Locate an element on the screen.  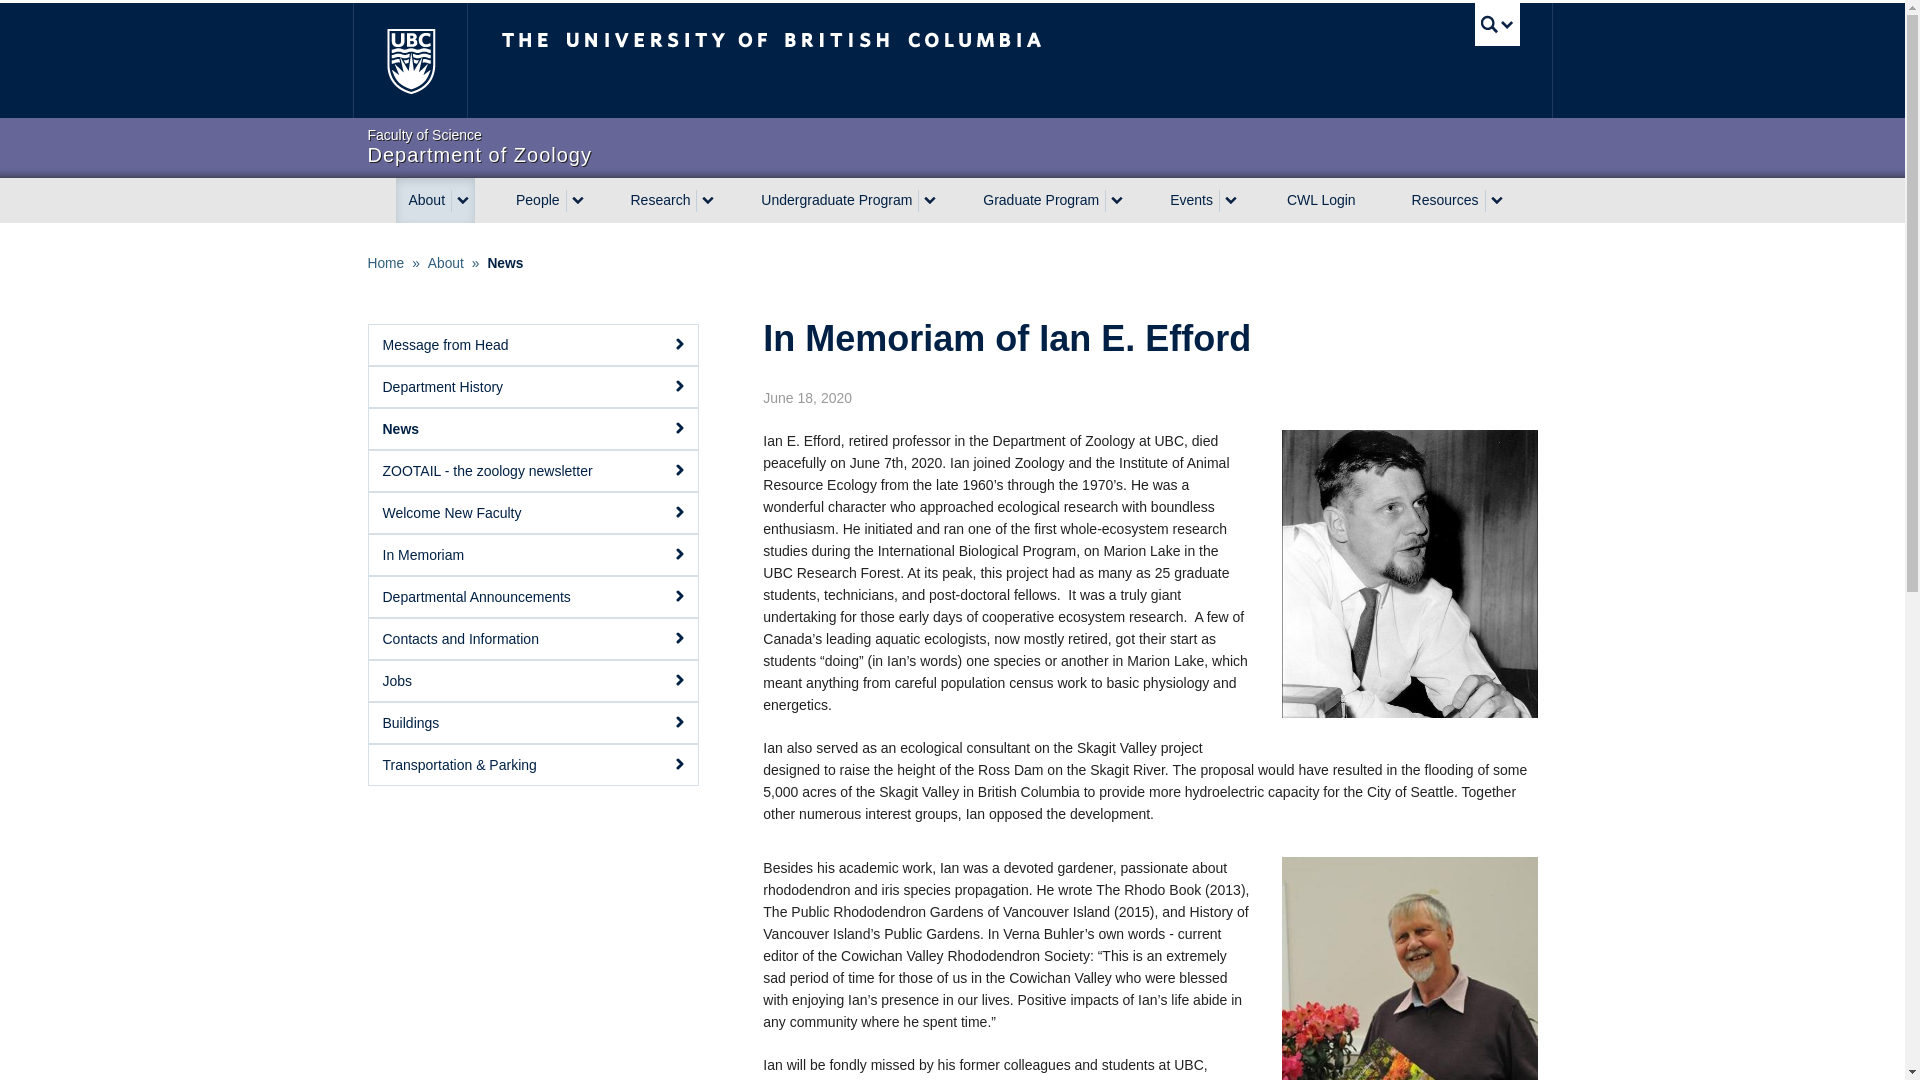
The University of British Columbia is located at coordinates (408, 60).